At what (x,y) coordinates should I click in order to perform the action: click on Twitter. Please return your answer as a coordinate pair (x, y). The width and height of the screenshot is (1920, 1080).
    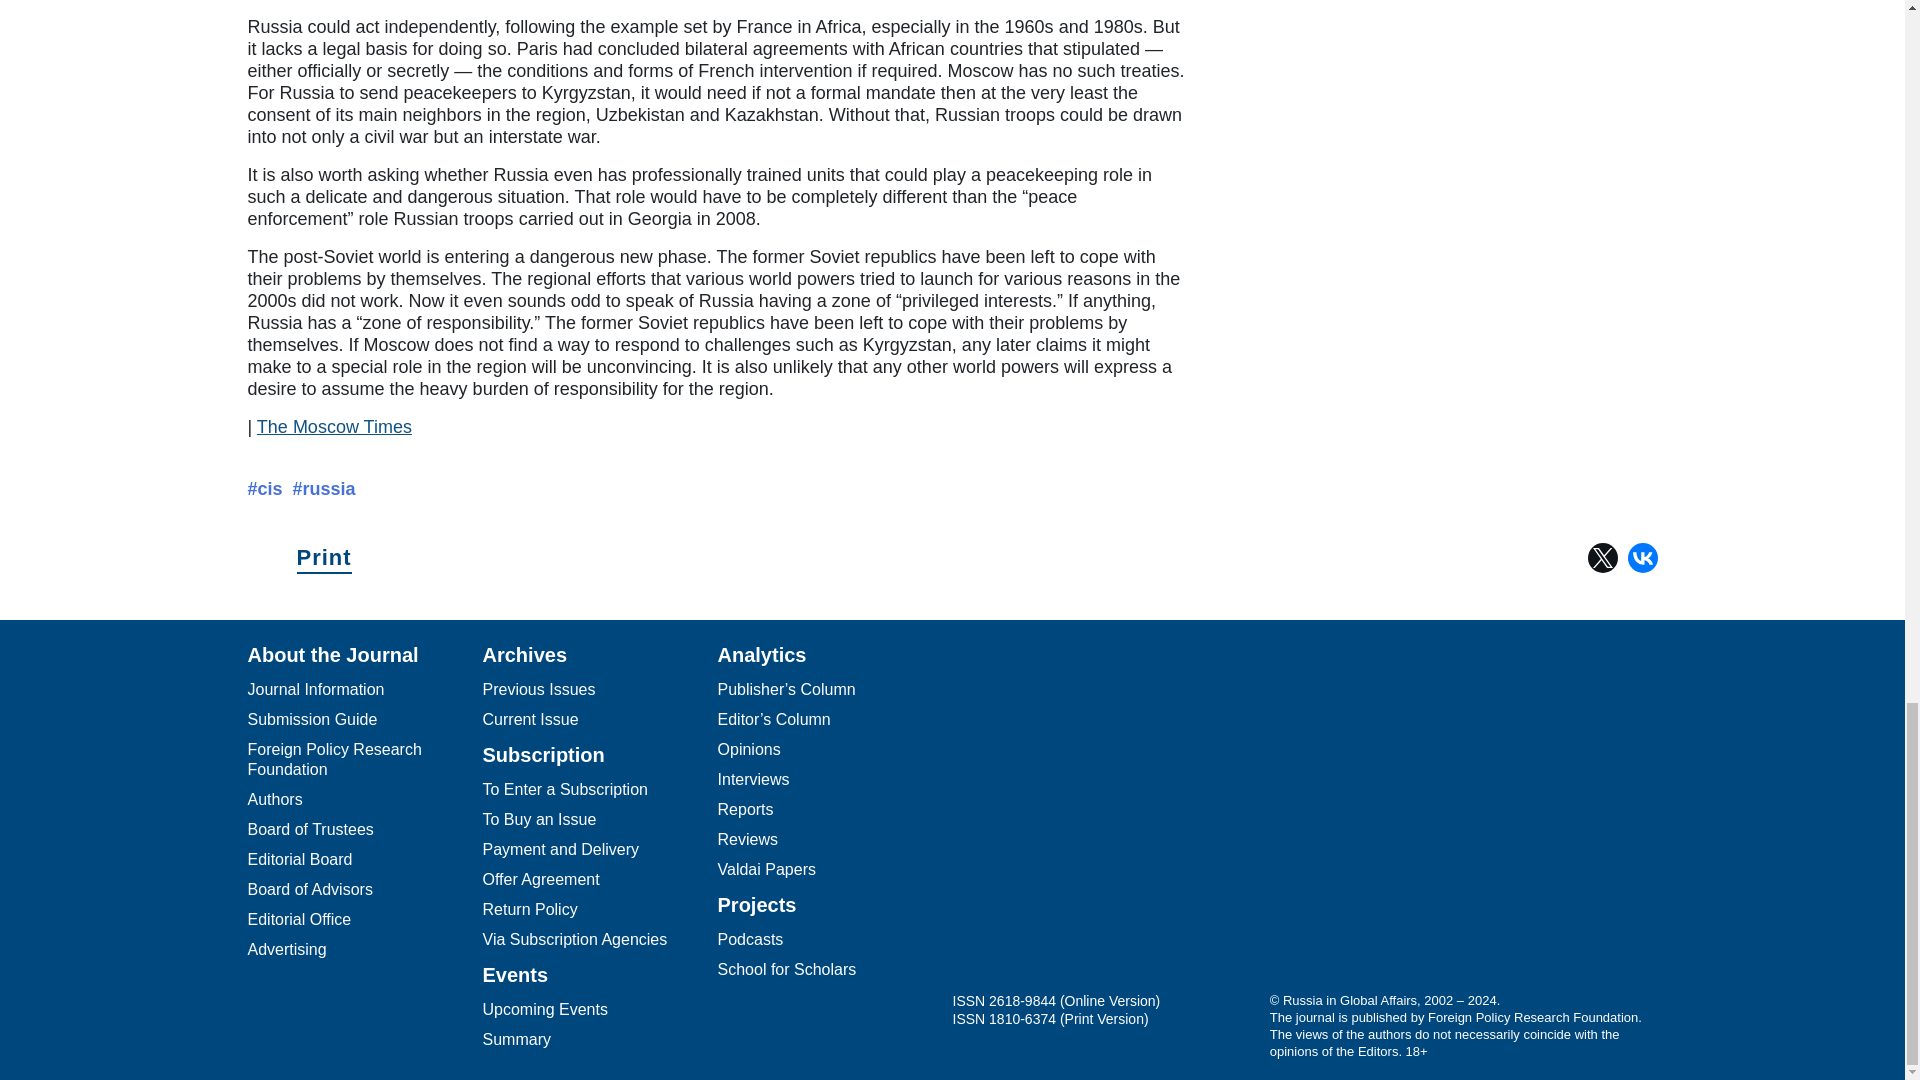
    Looking at the image, I should click on (1602, 558).